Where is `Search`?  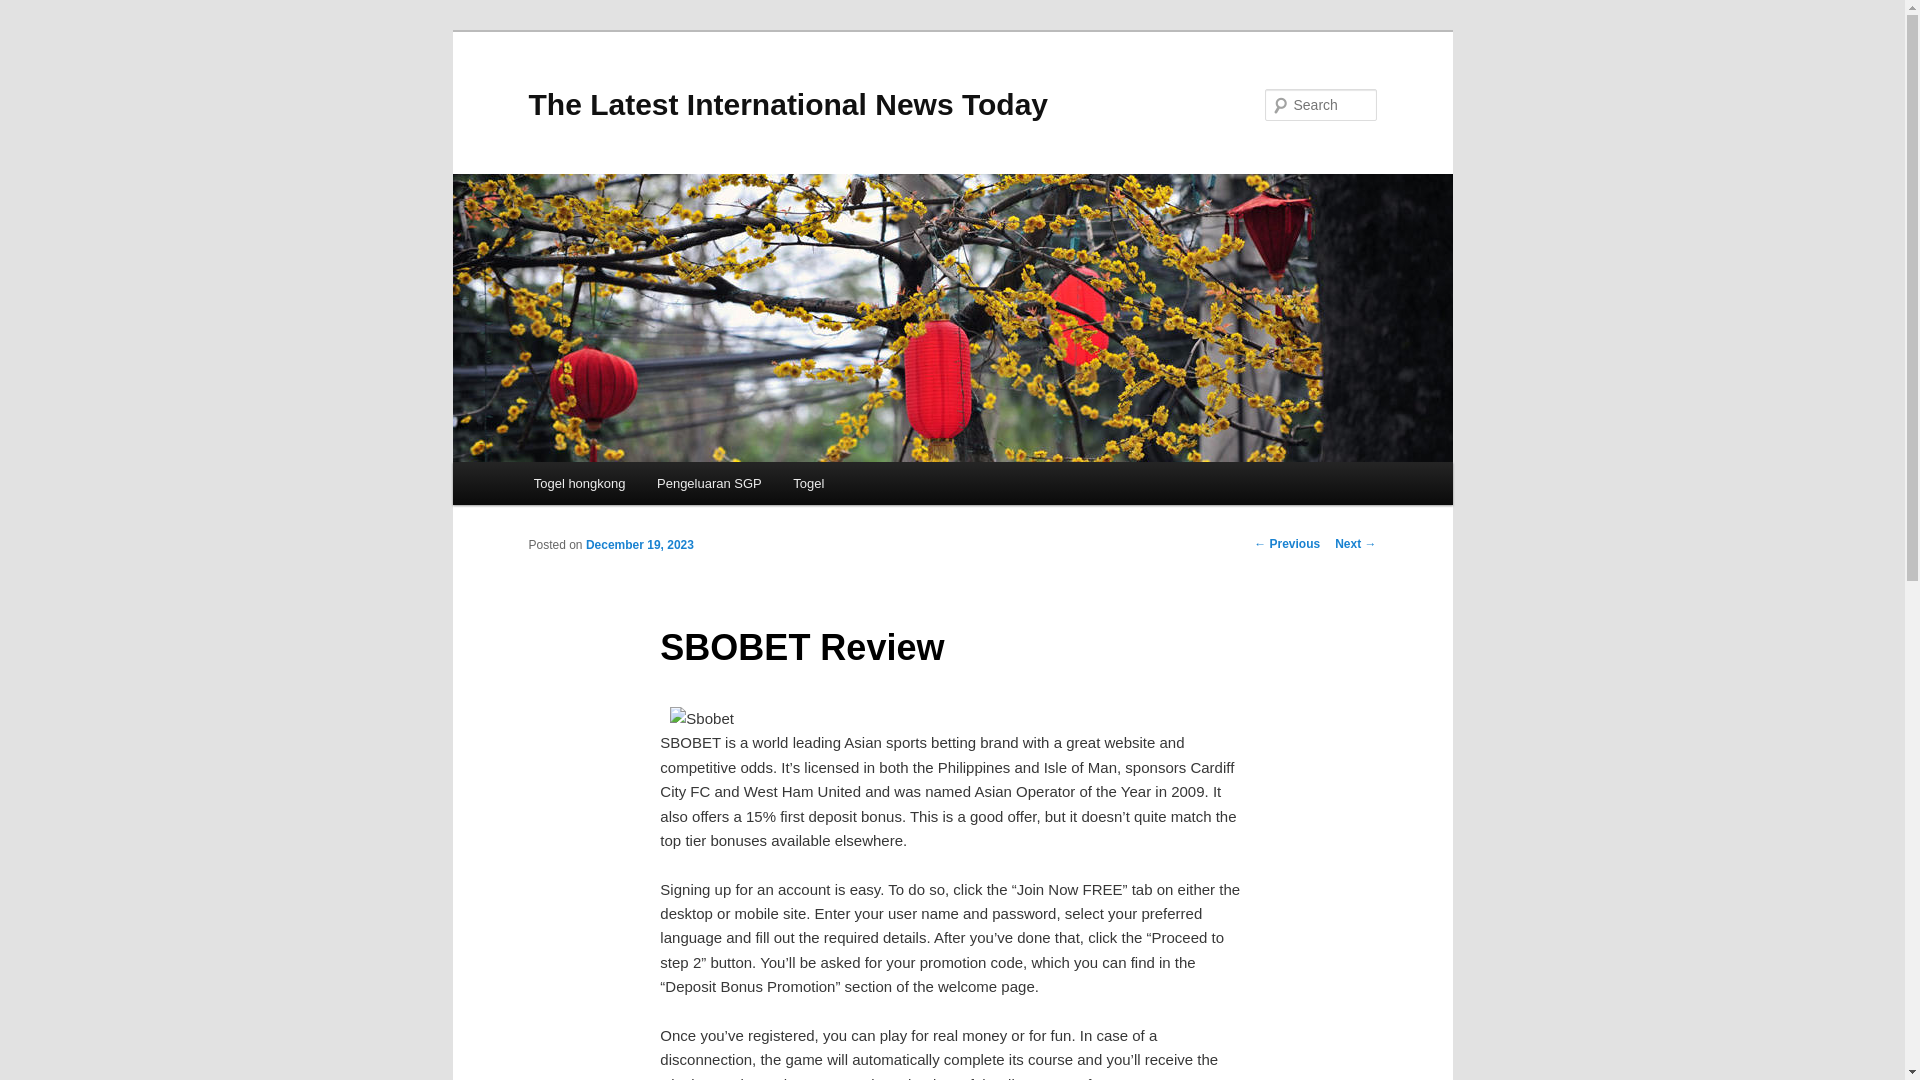 Search is located at coordinates (32, 11).